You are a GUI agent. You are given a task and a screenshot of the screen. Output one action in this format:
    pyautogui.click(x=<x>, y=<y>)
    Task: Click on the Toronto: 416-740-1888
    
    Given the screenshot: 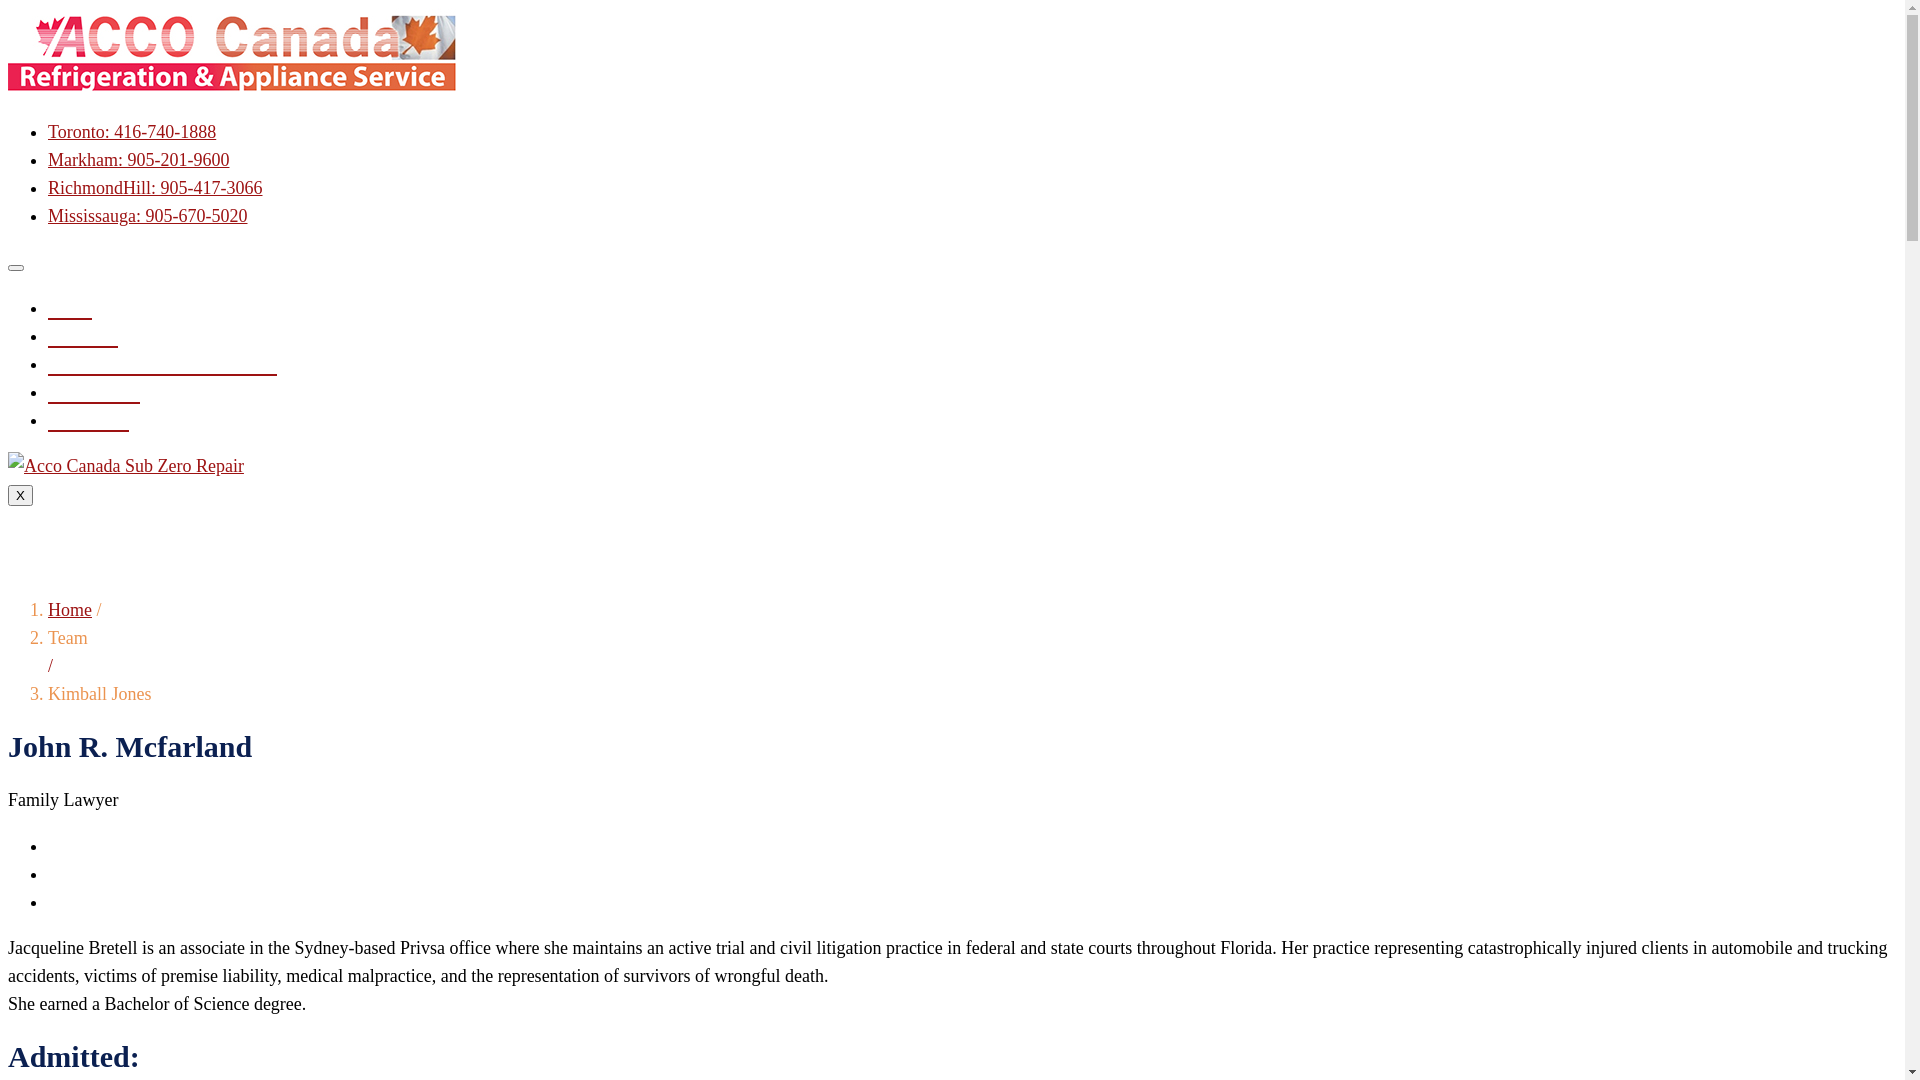 What is the action you would take?
    pyautogui.click(x=132, y=132)
    